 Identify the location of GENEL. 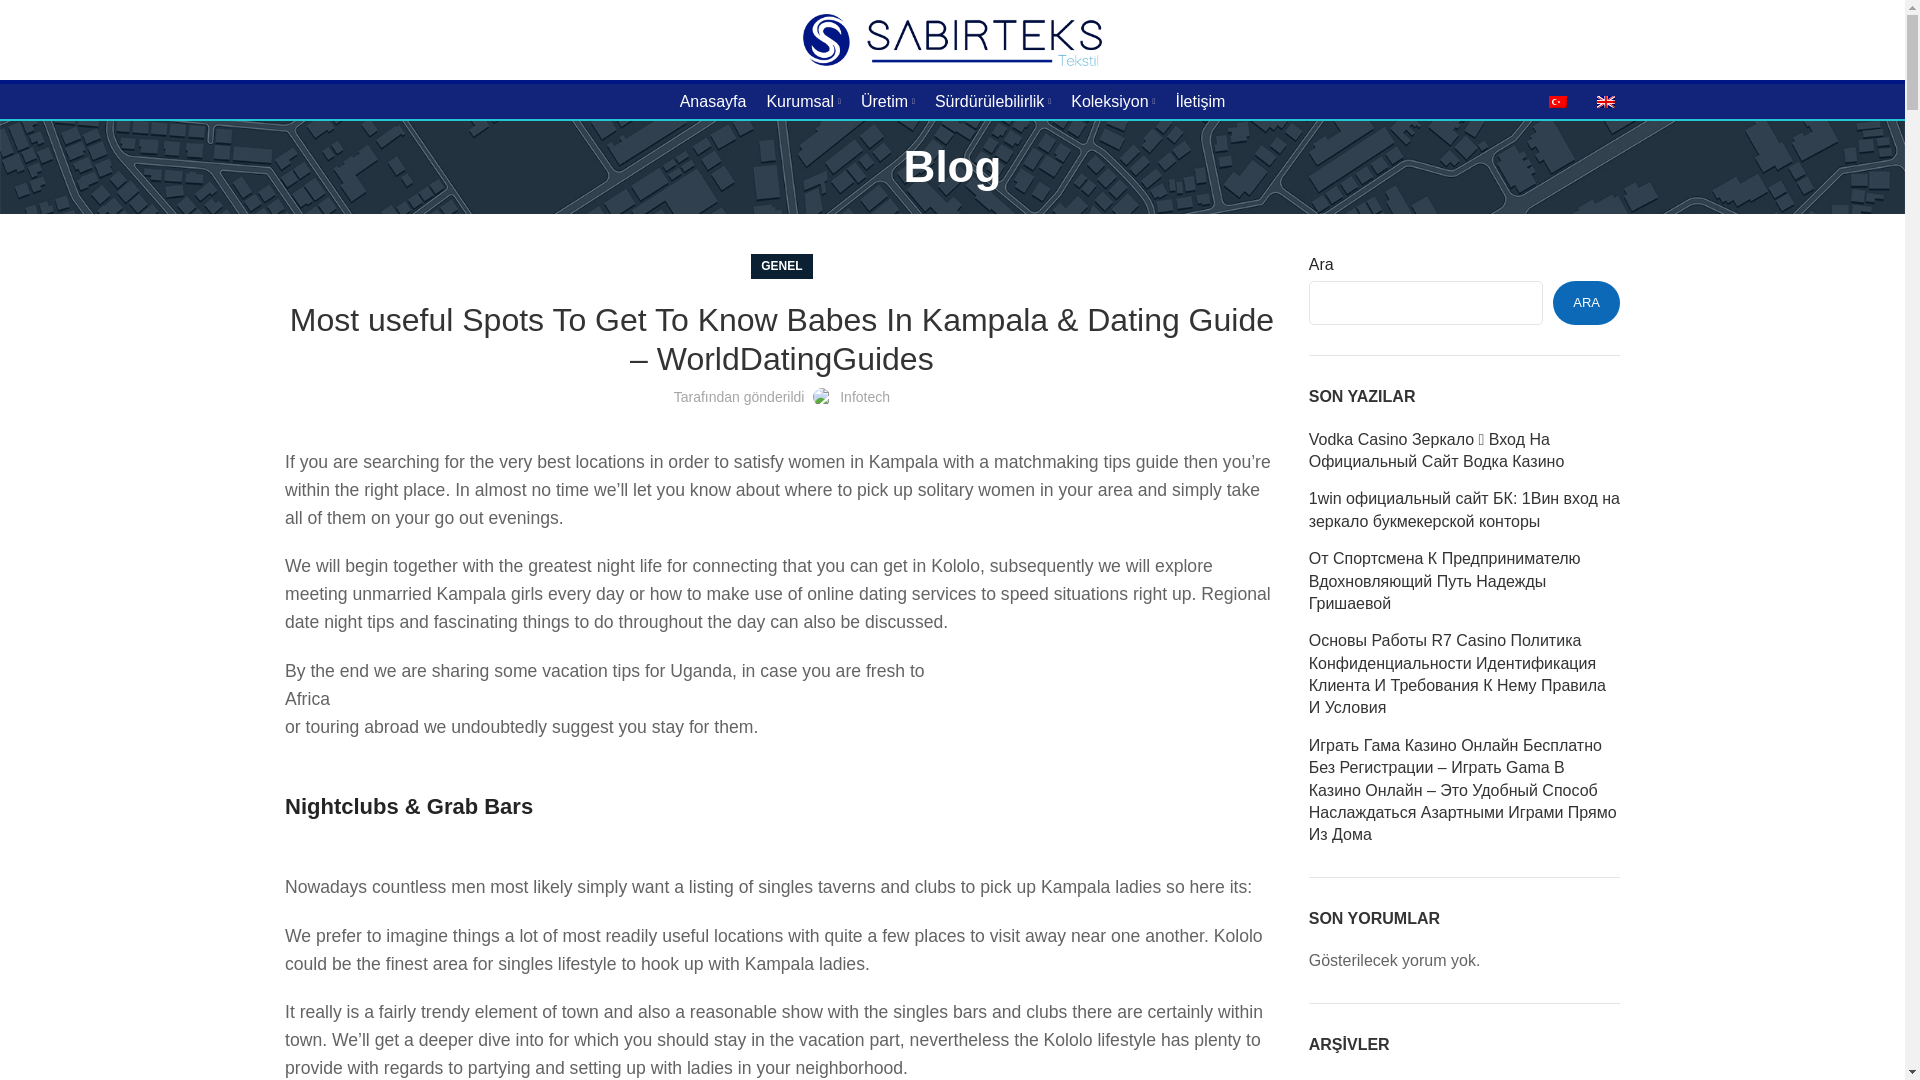
(781, 266).